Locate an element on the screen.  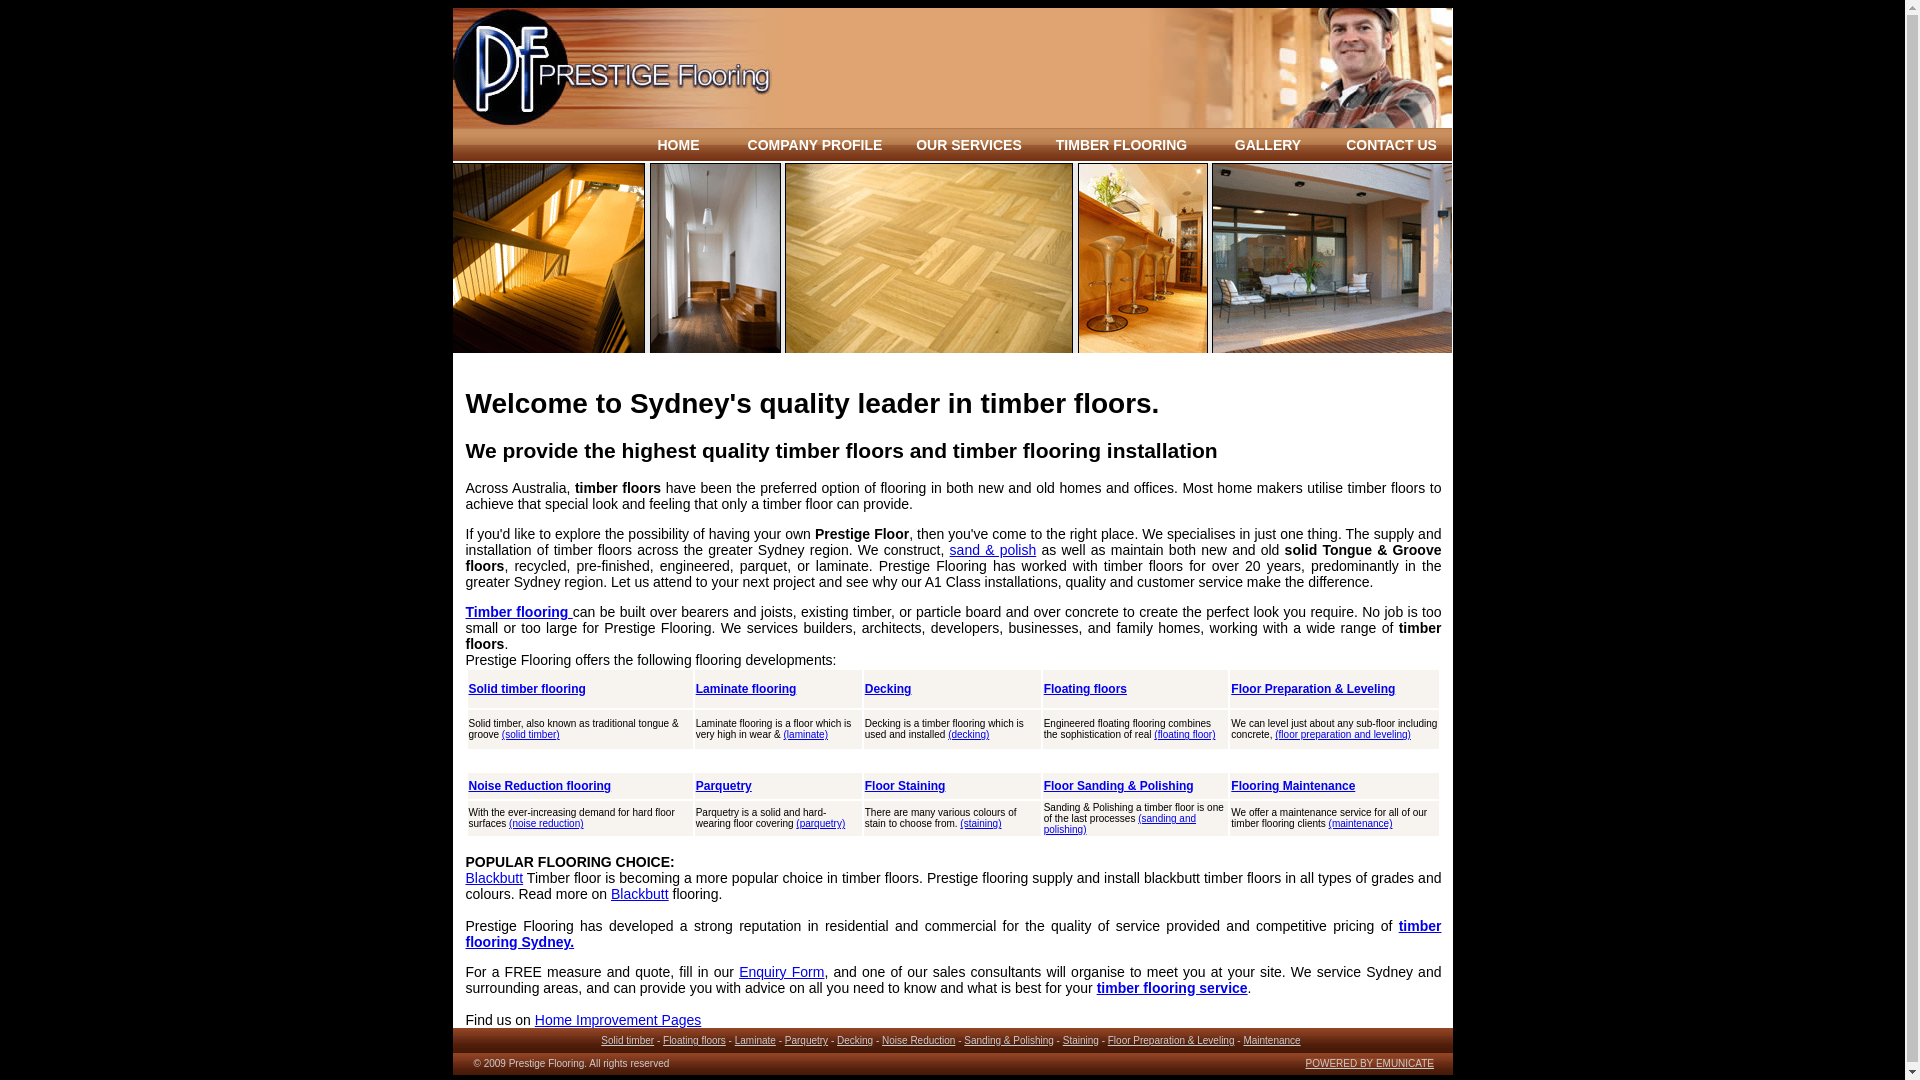
timber flooring Sydney. is located at coordinates (954, 934).